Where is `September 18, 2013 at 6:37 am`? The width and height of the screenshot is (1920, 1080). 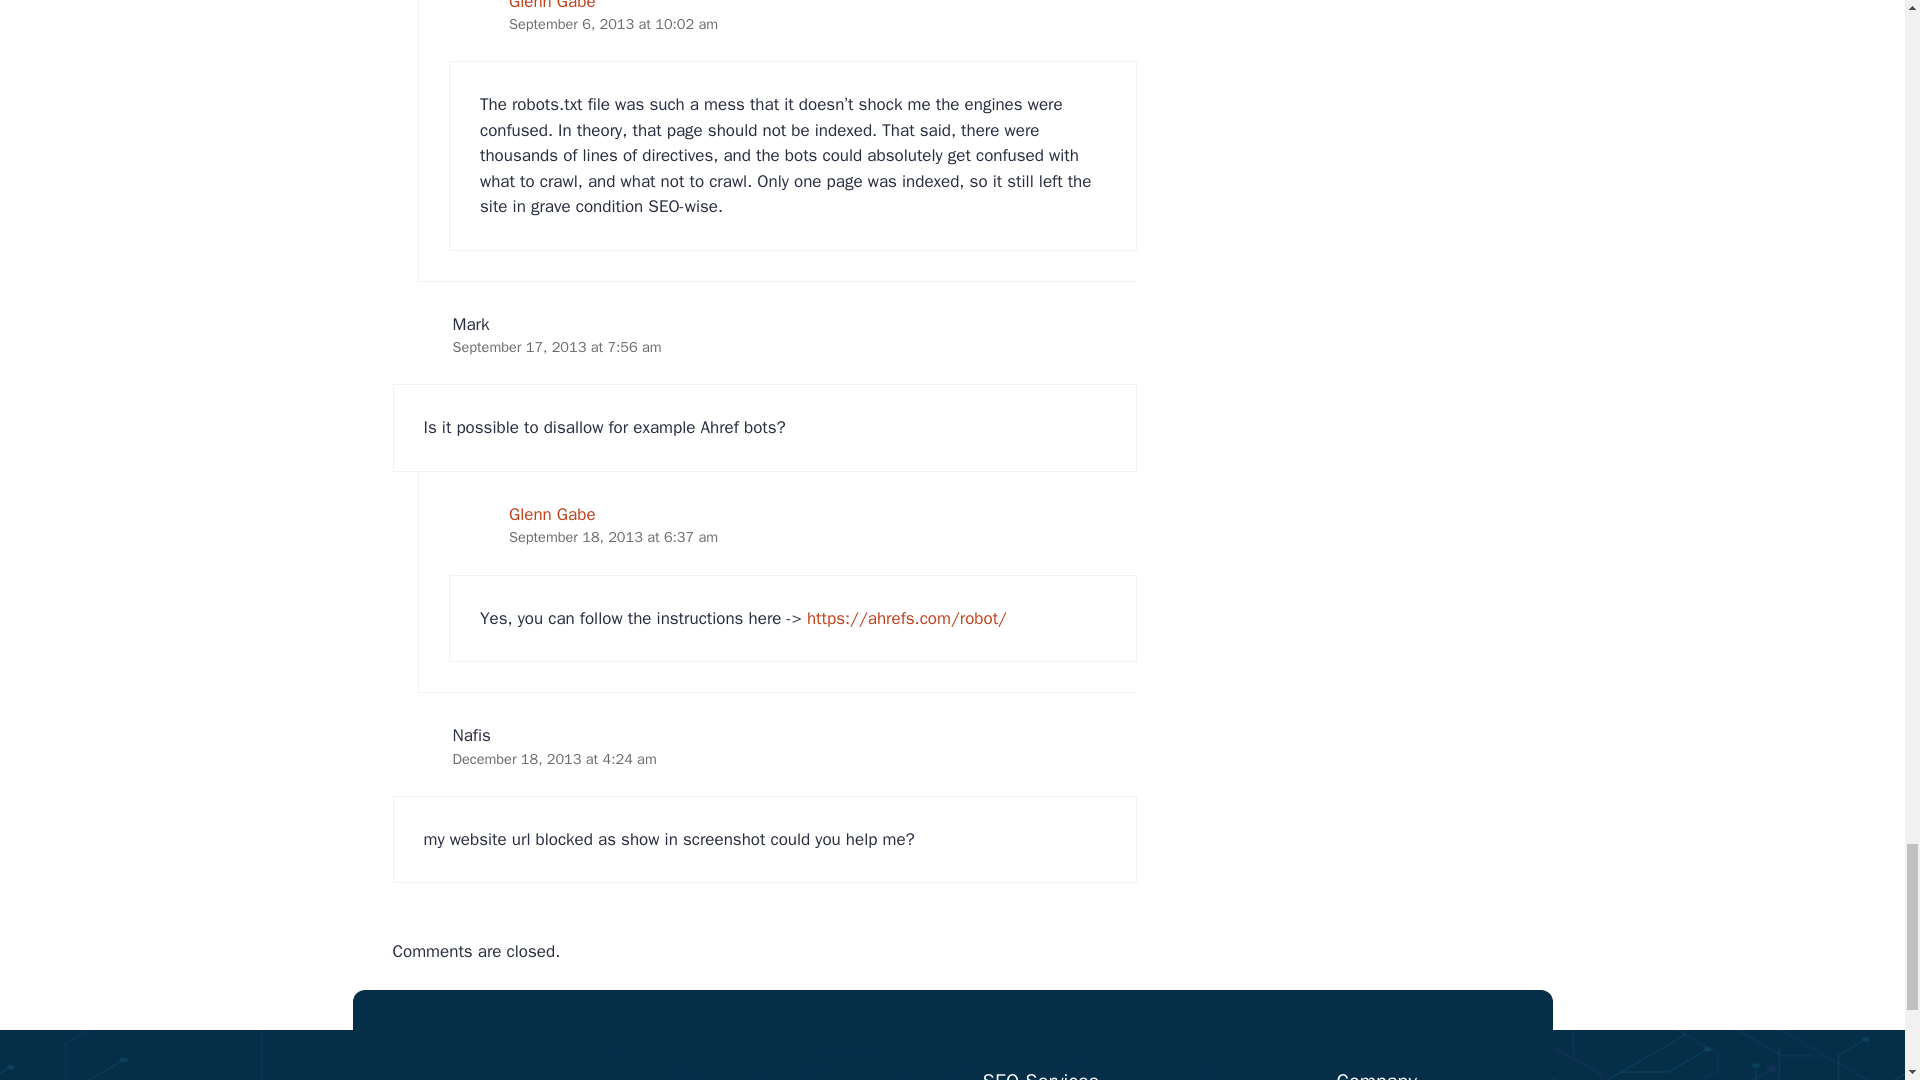
September 18, 2013 at 6:37 am is located at coordinates (613, 537).